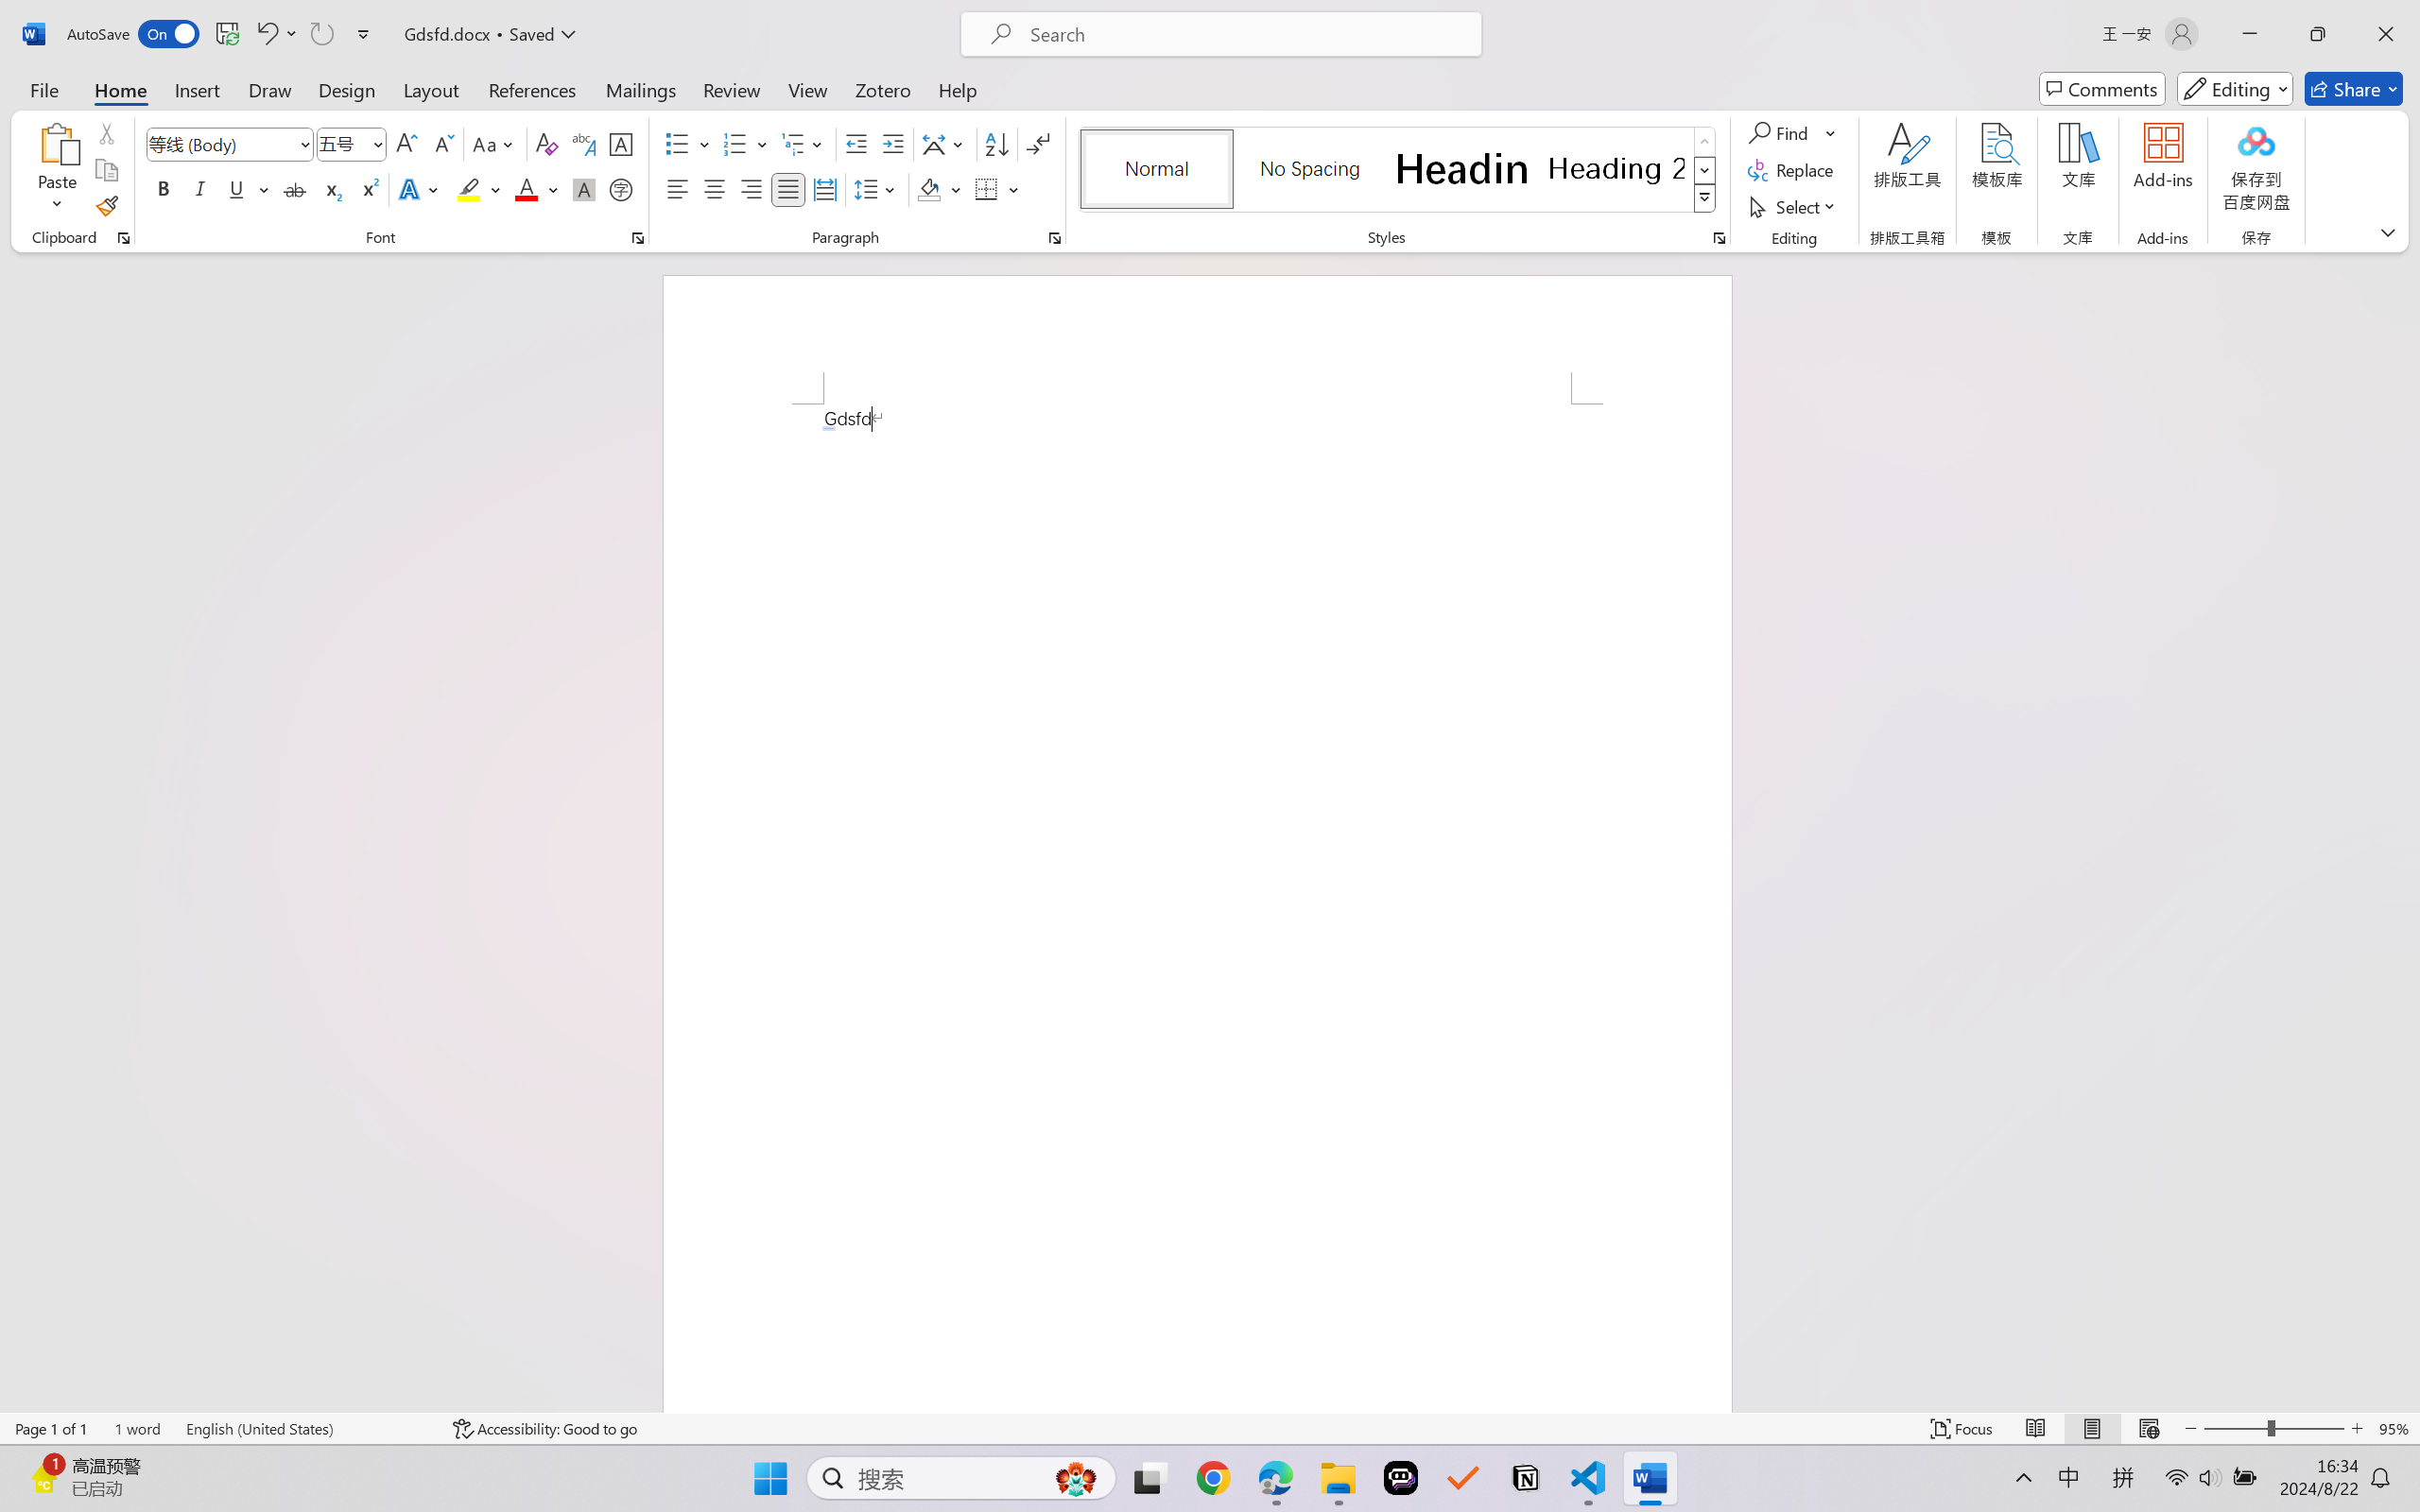  I want to click on Strikethrough, so click(295, 189).